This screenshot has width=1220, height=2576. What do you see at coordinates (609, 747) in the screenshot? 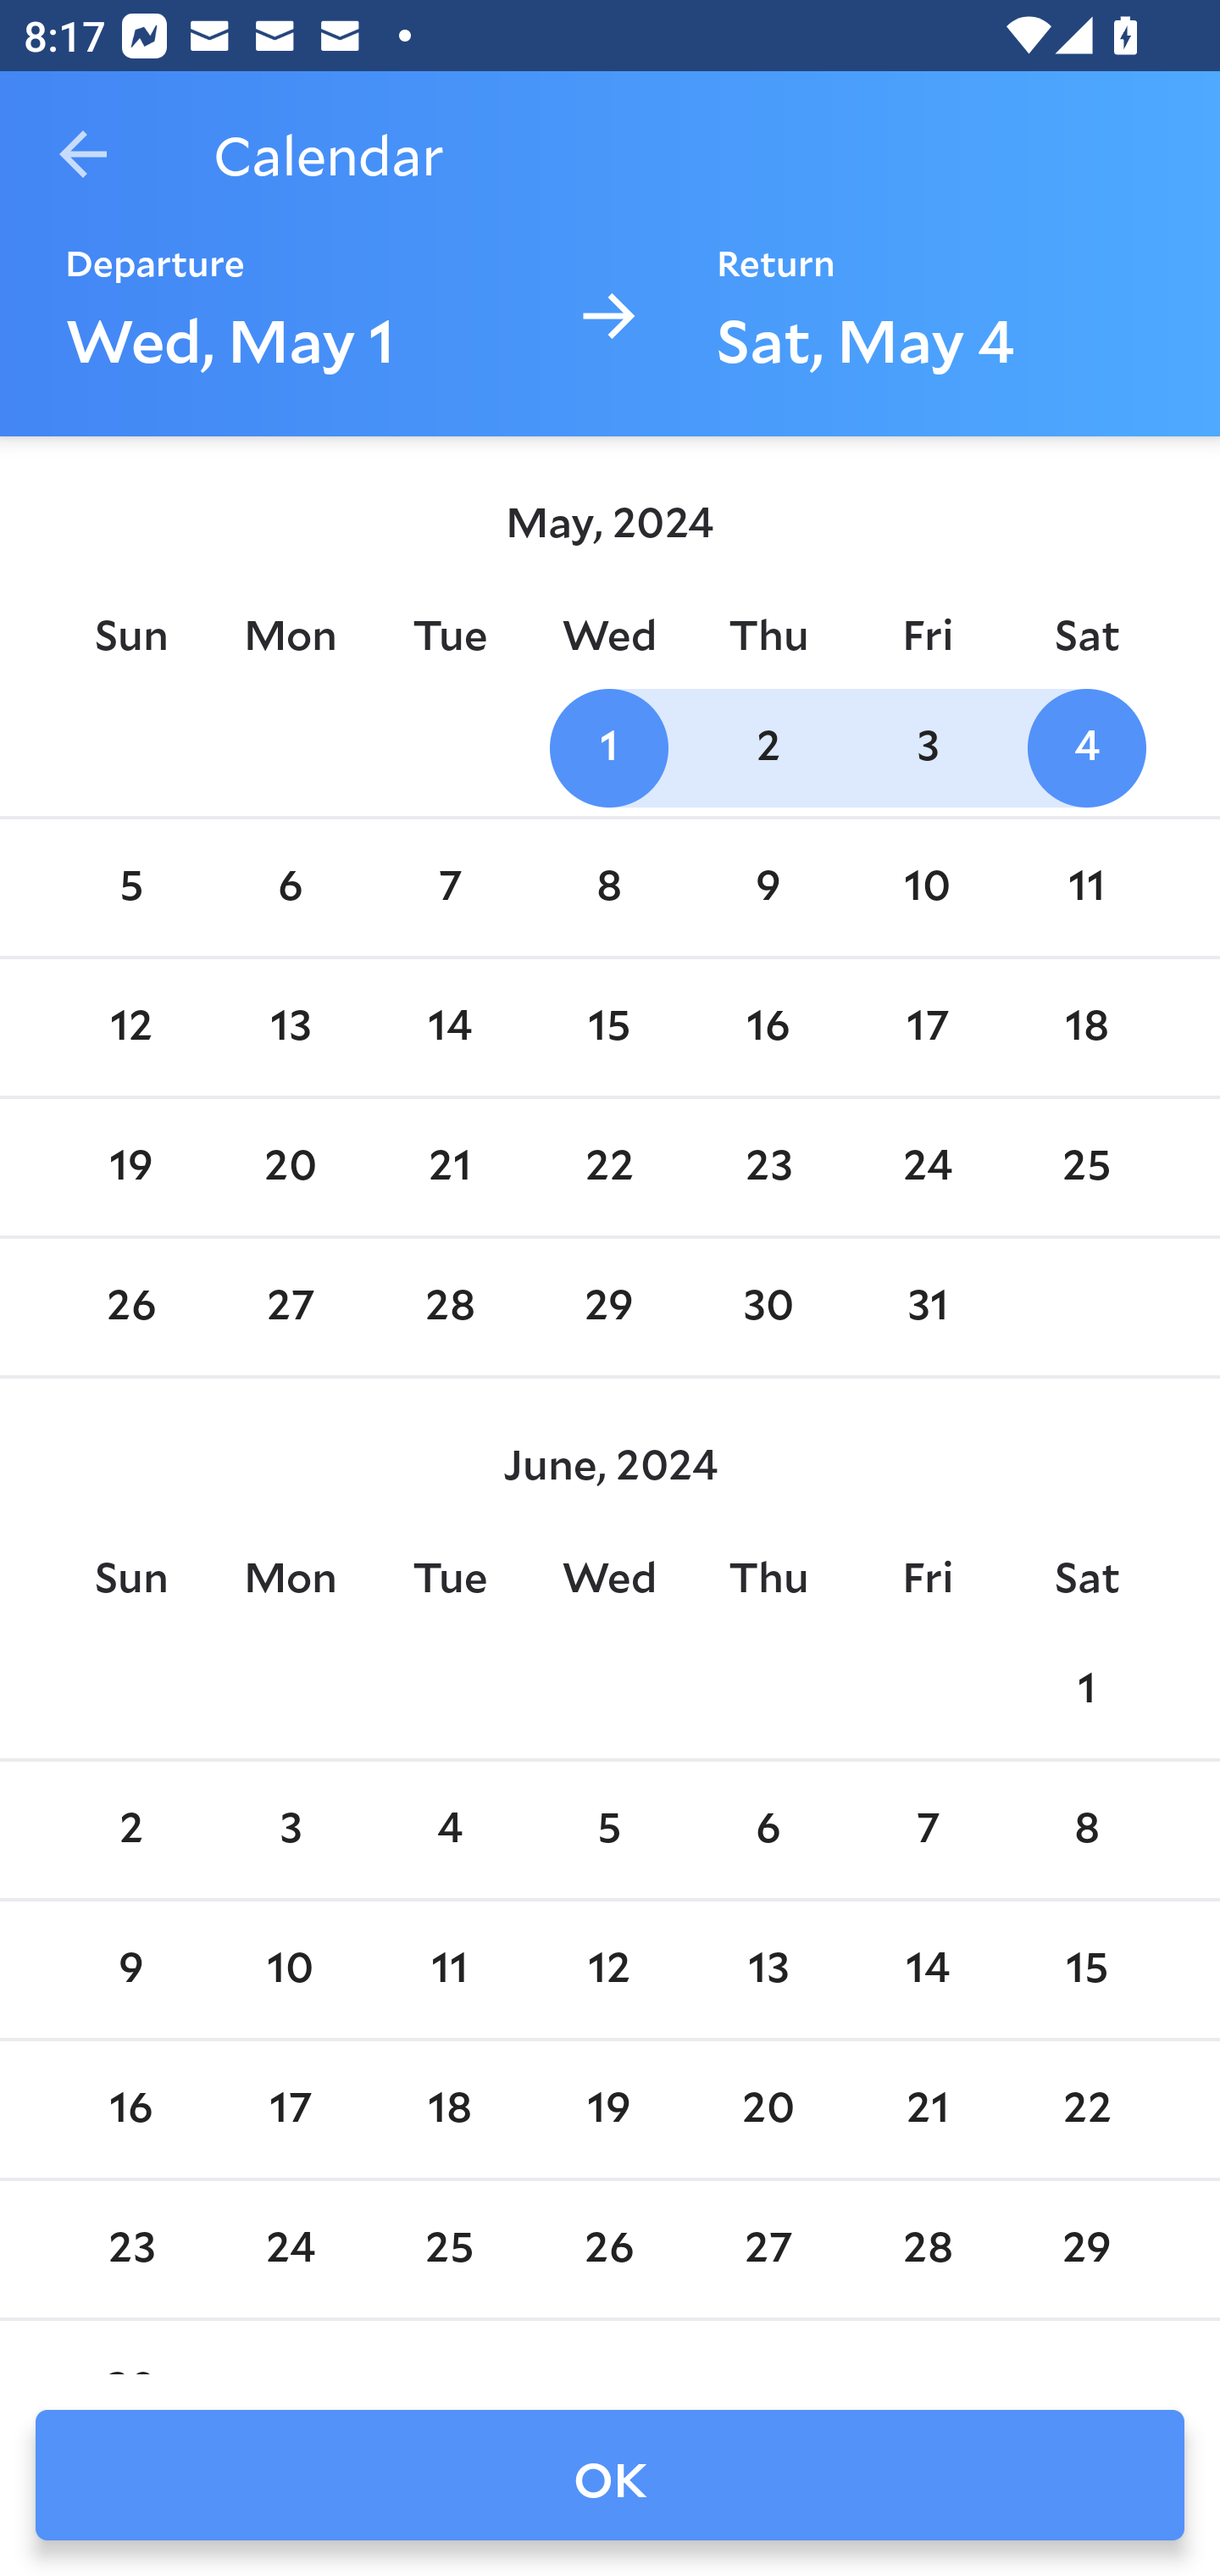
I see `1` at bounding box center [609, 747].